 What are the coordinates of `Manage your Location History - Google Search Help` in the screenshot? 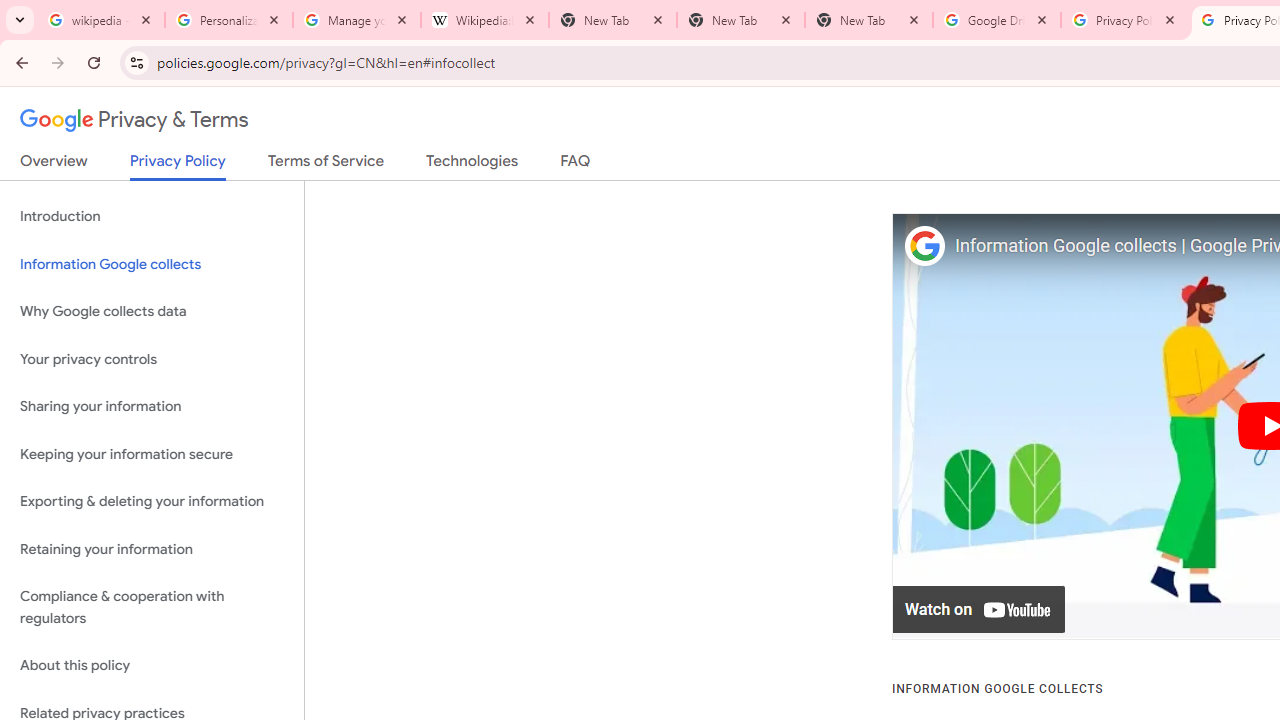 It's located at (357, 20).